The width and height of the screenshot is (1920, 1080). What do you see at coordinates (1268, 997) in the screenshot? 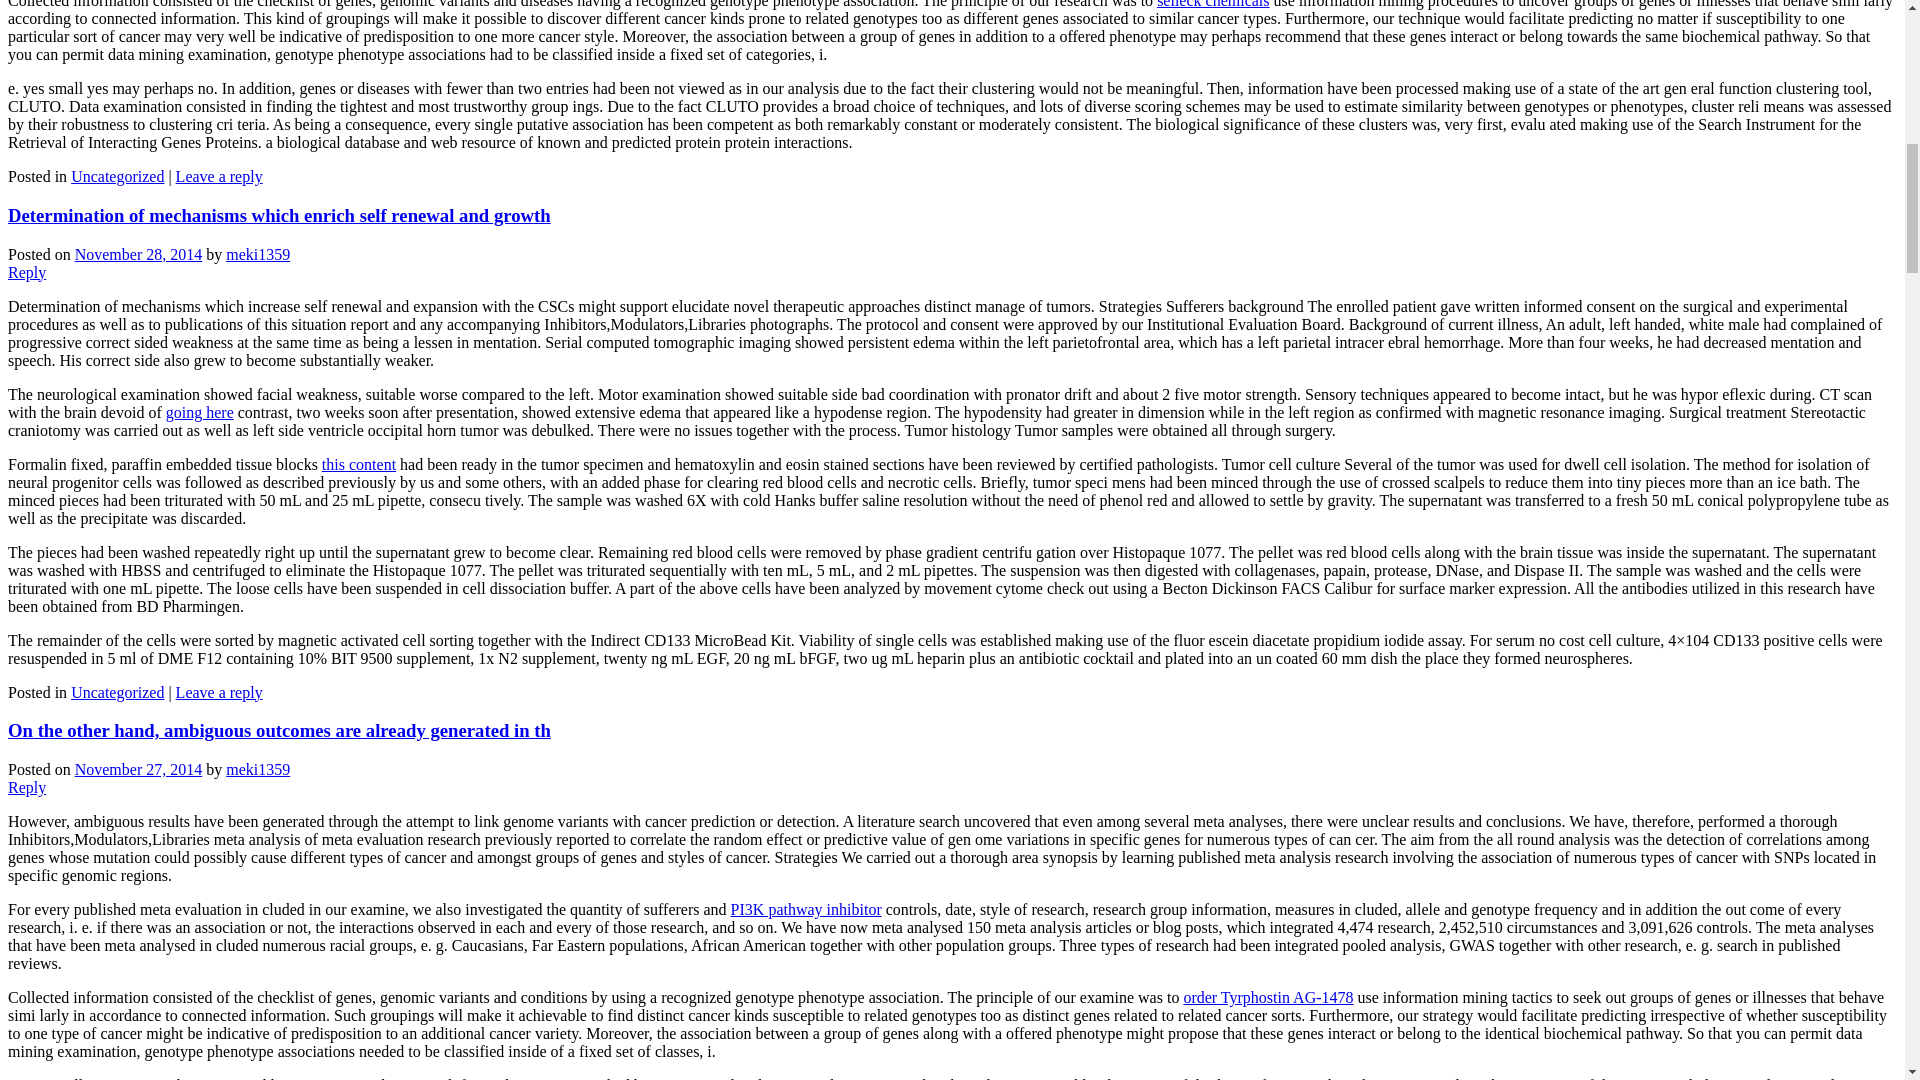
I see `order Tyrphostin AG-1478` at bounding box center [1268, 997].